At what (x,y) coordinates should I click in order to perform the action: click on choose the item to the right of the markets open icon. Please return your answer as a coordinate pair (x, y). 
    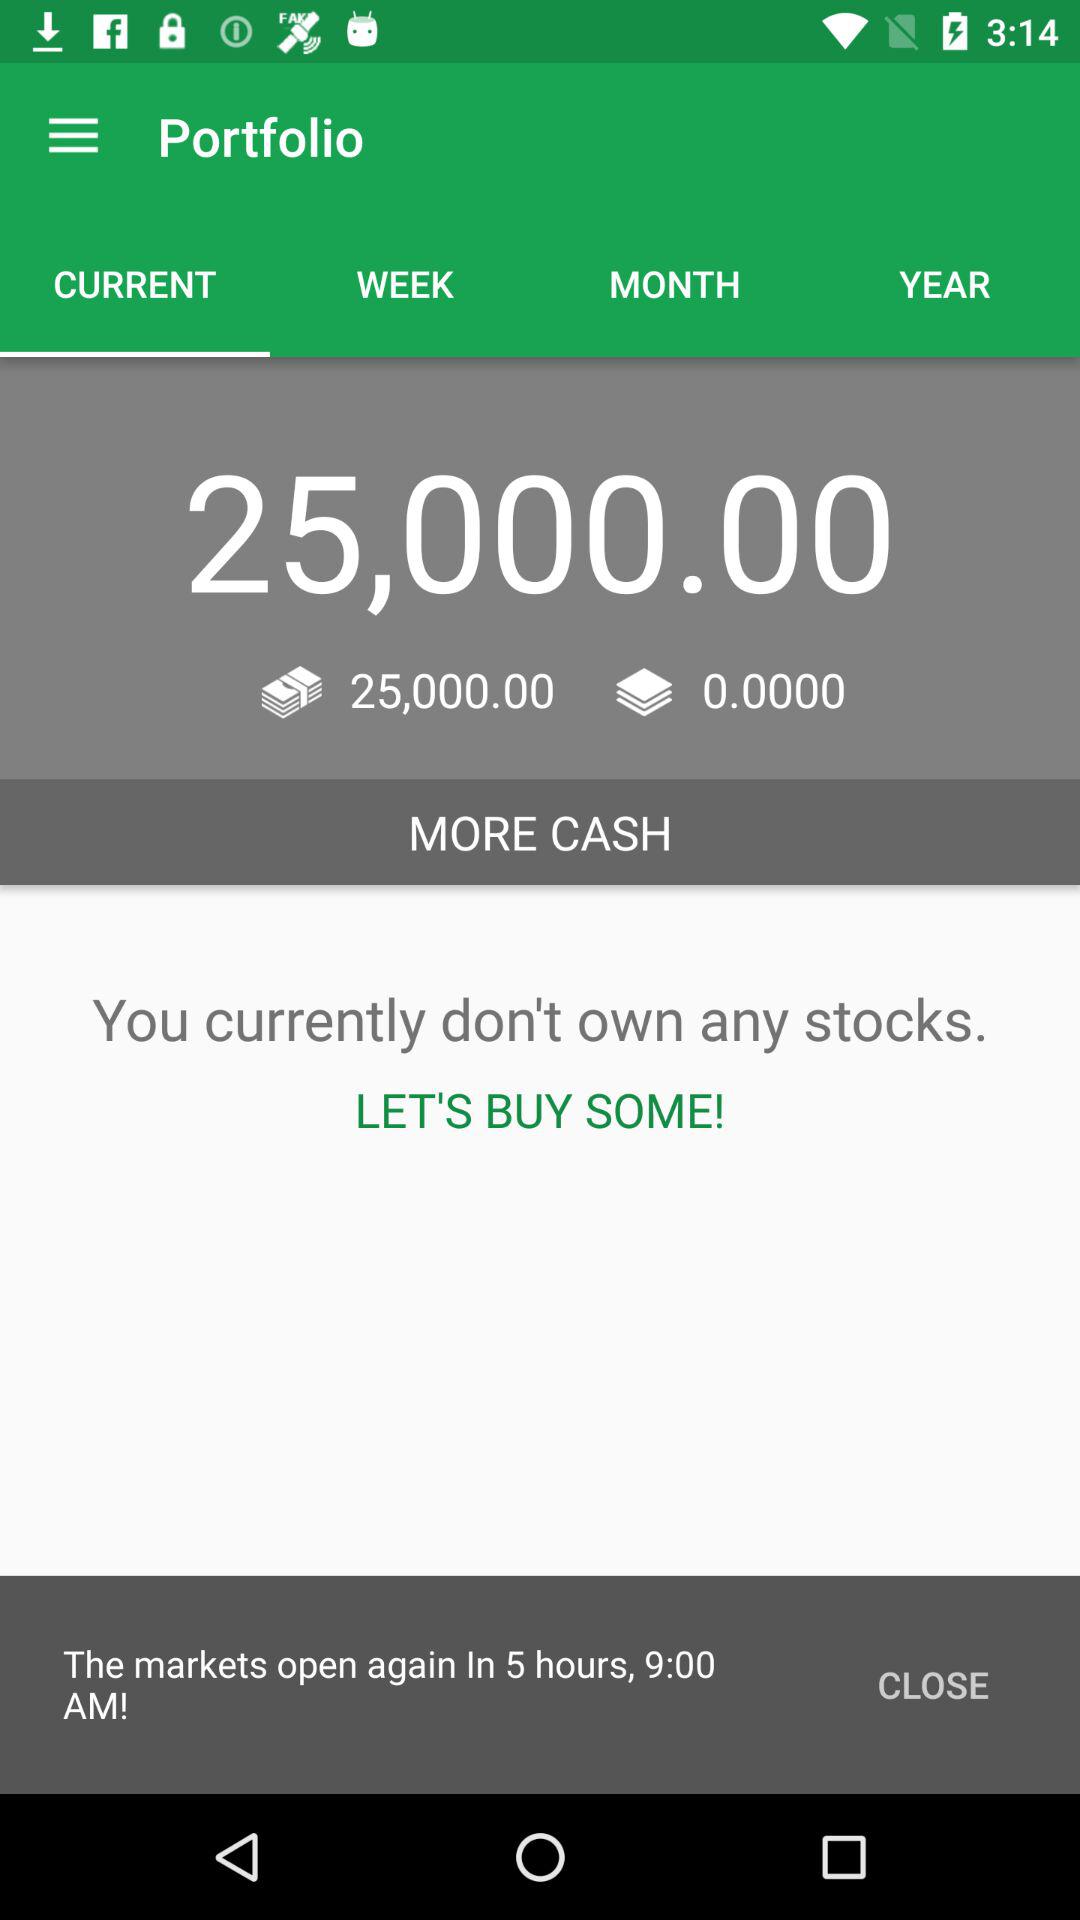
    Looking at the image, I should click on (932, 1684).